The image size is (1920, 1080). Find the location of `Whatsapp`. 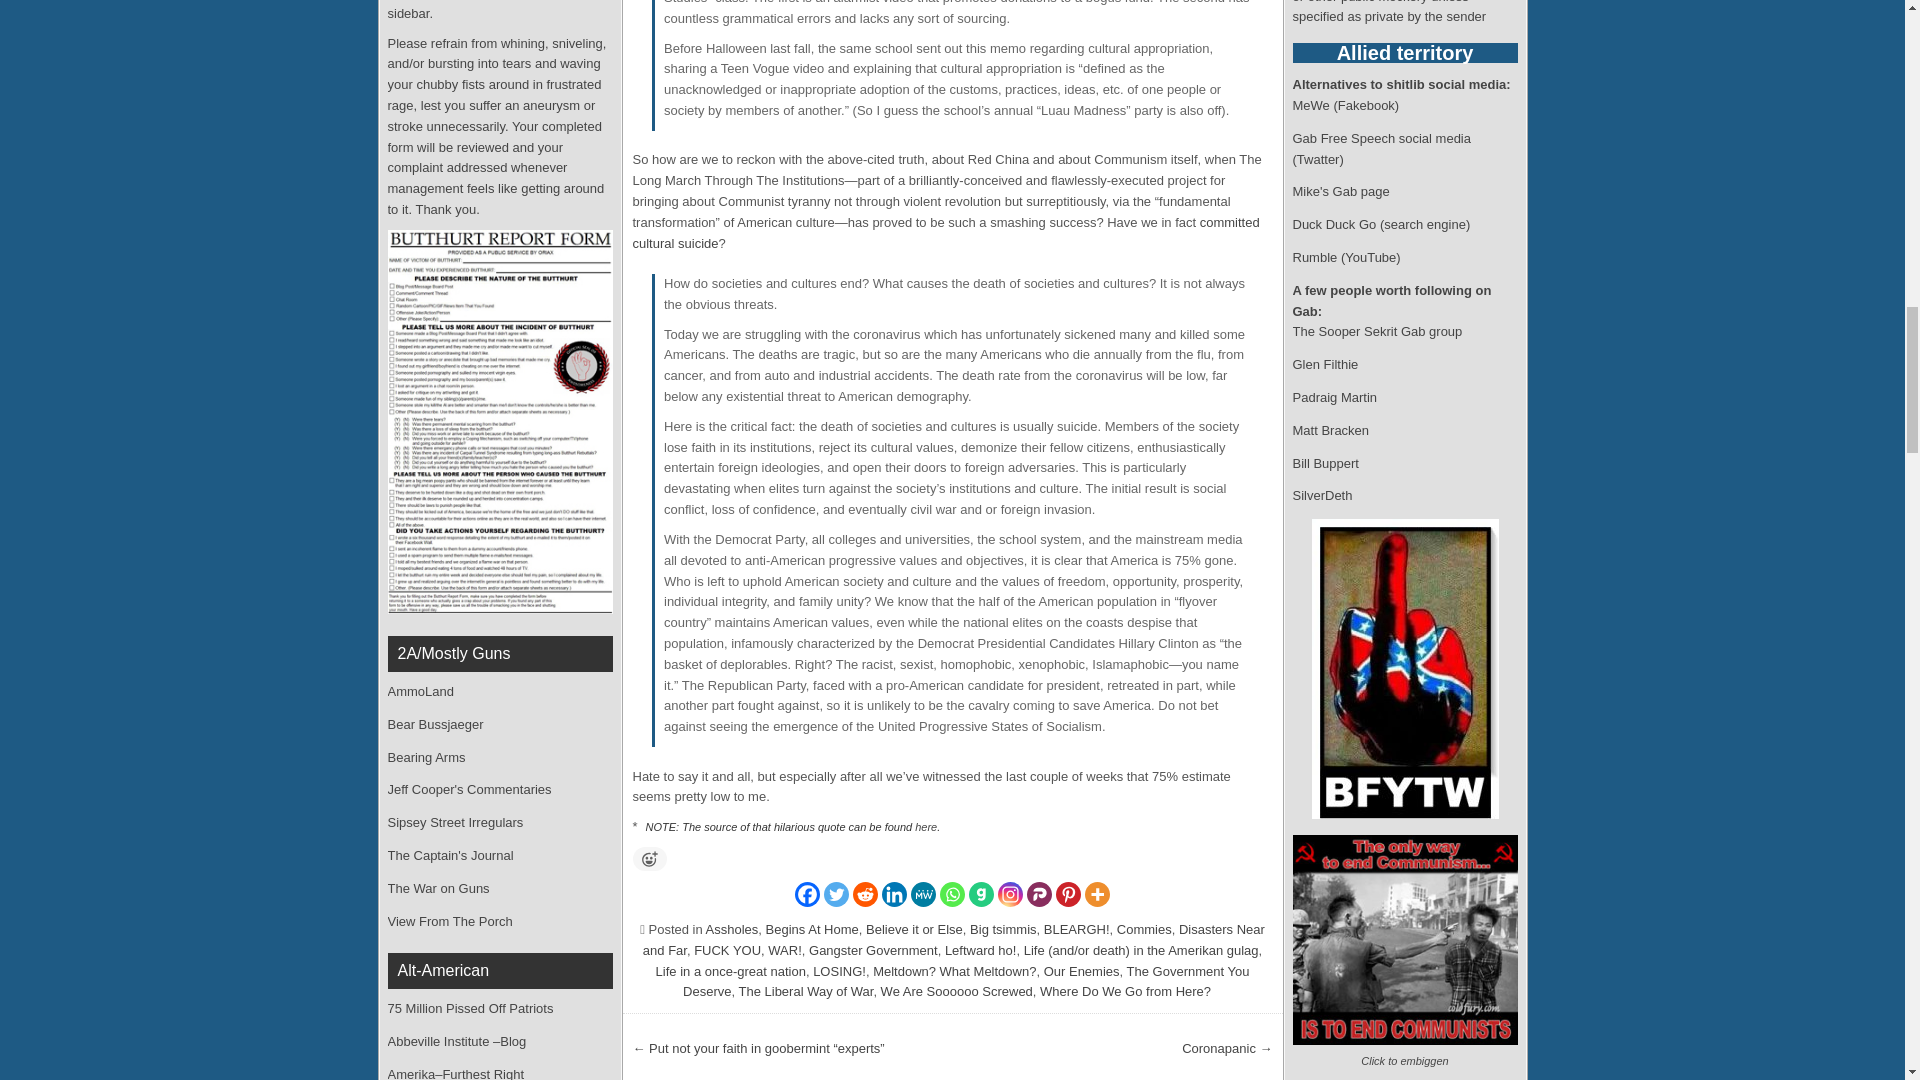

Whatsapp is located at coordinates (952, 894).